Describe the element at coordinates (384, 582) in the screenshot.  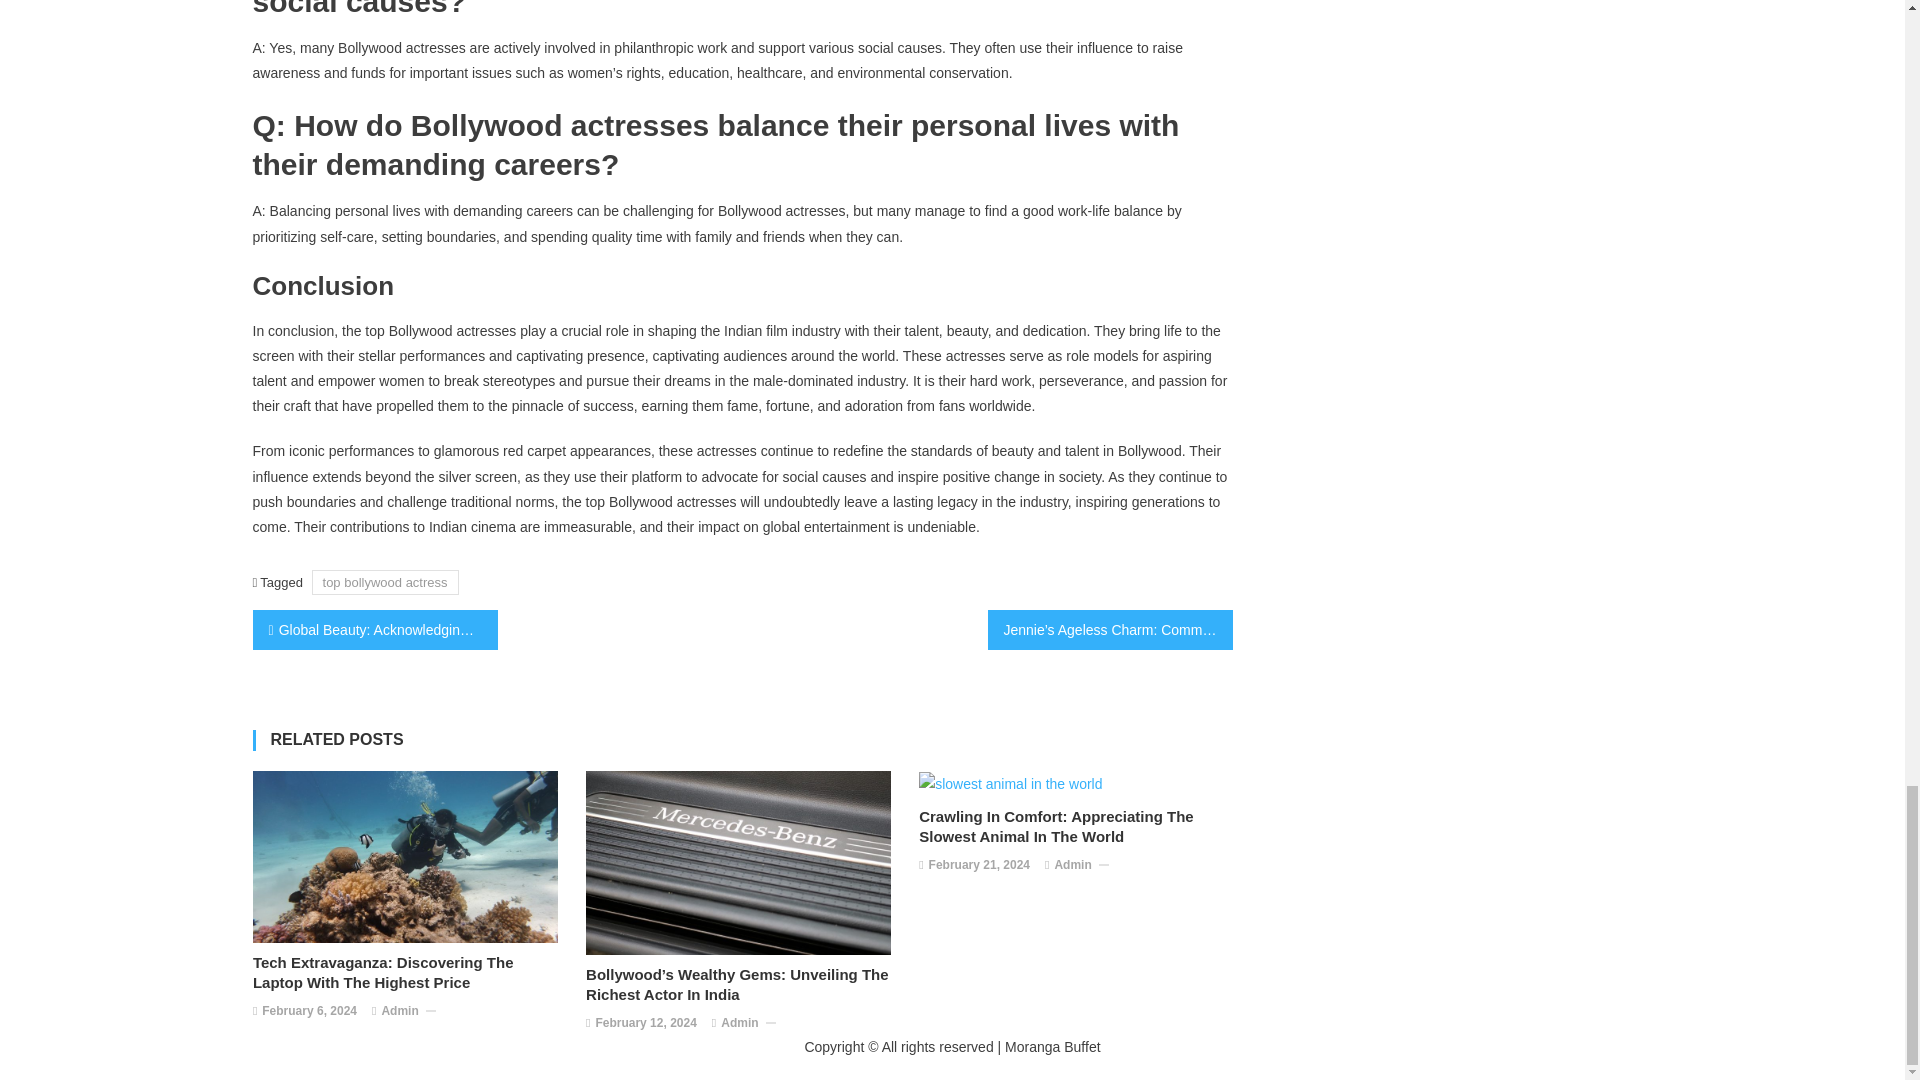
I see `top bollywood actress` at that location.